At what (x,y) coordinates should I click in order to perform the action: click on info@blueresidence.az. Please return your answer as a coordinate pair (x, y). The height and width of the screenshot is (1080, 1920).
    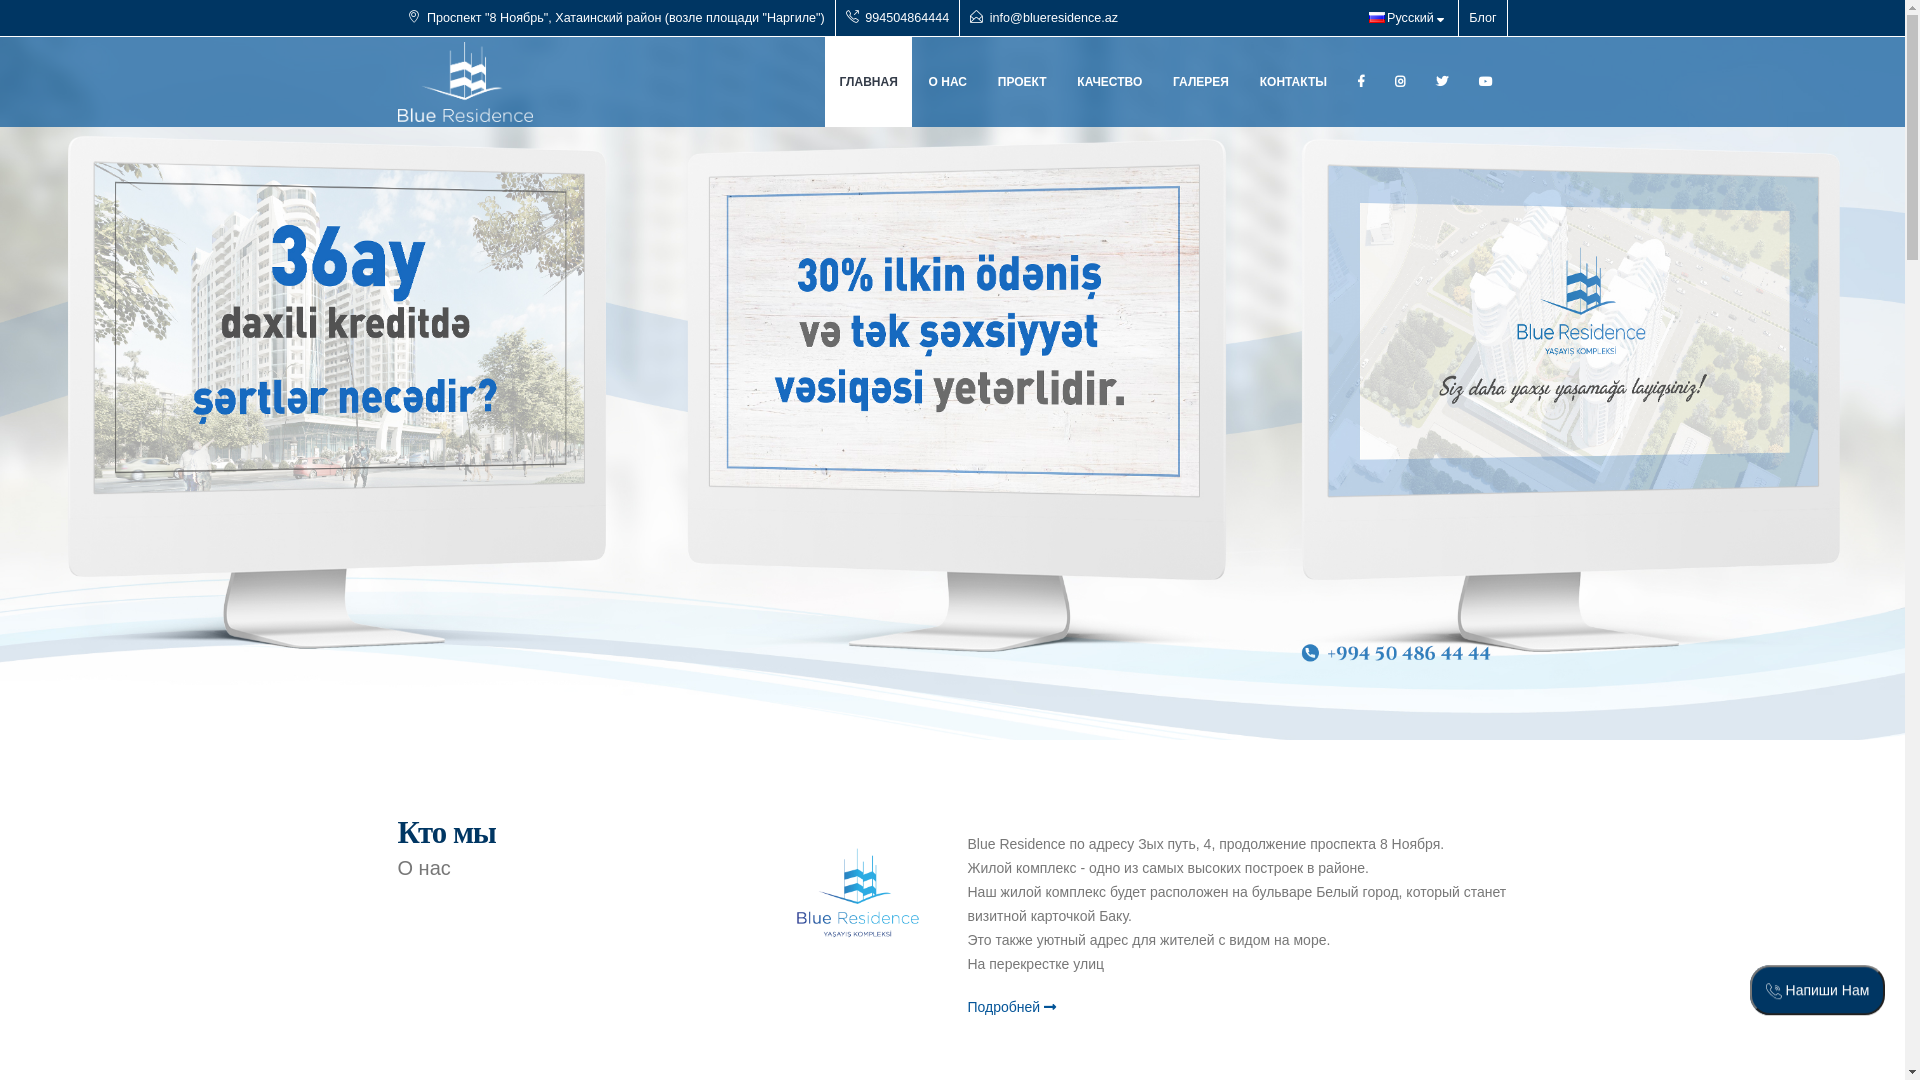
    Looking at the image, I should click on (1054, 18).